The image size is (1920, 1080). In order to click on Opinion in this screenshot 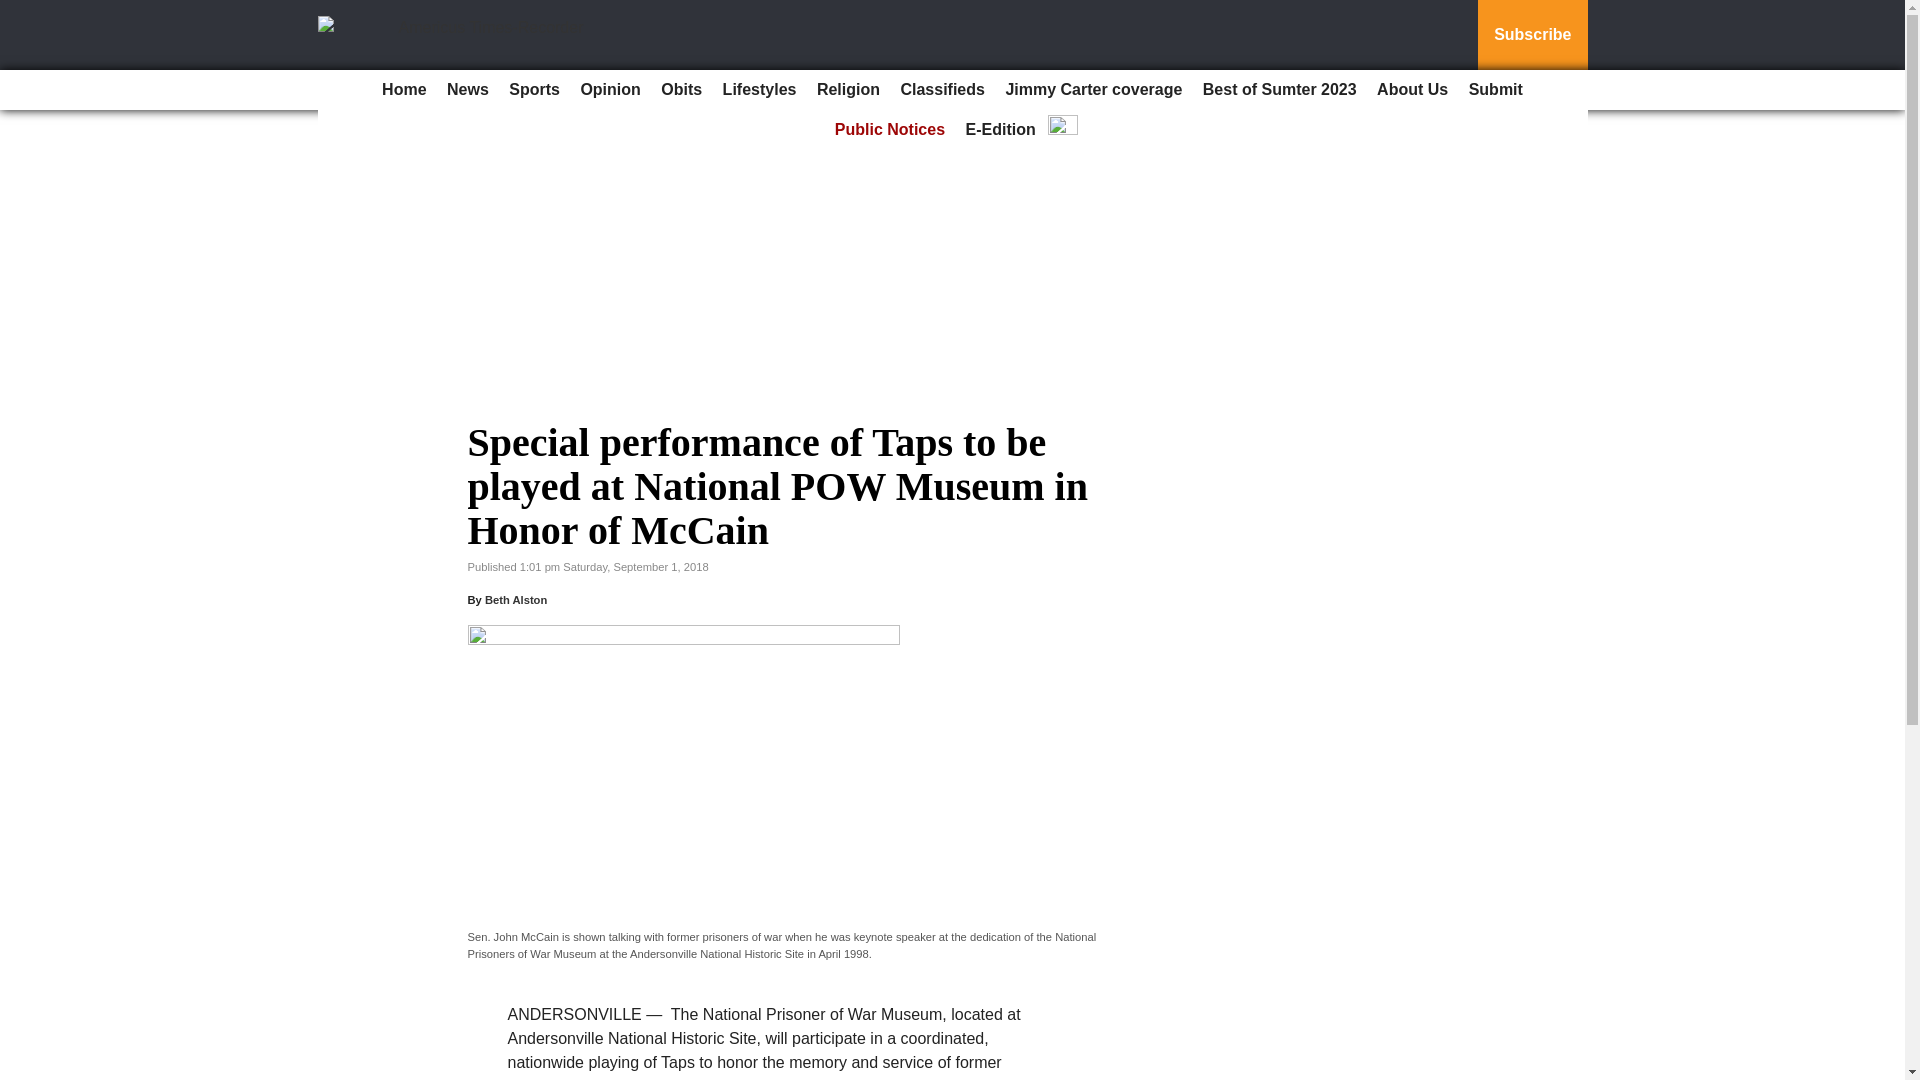, I will do `click(610, 90)`.